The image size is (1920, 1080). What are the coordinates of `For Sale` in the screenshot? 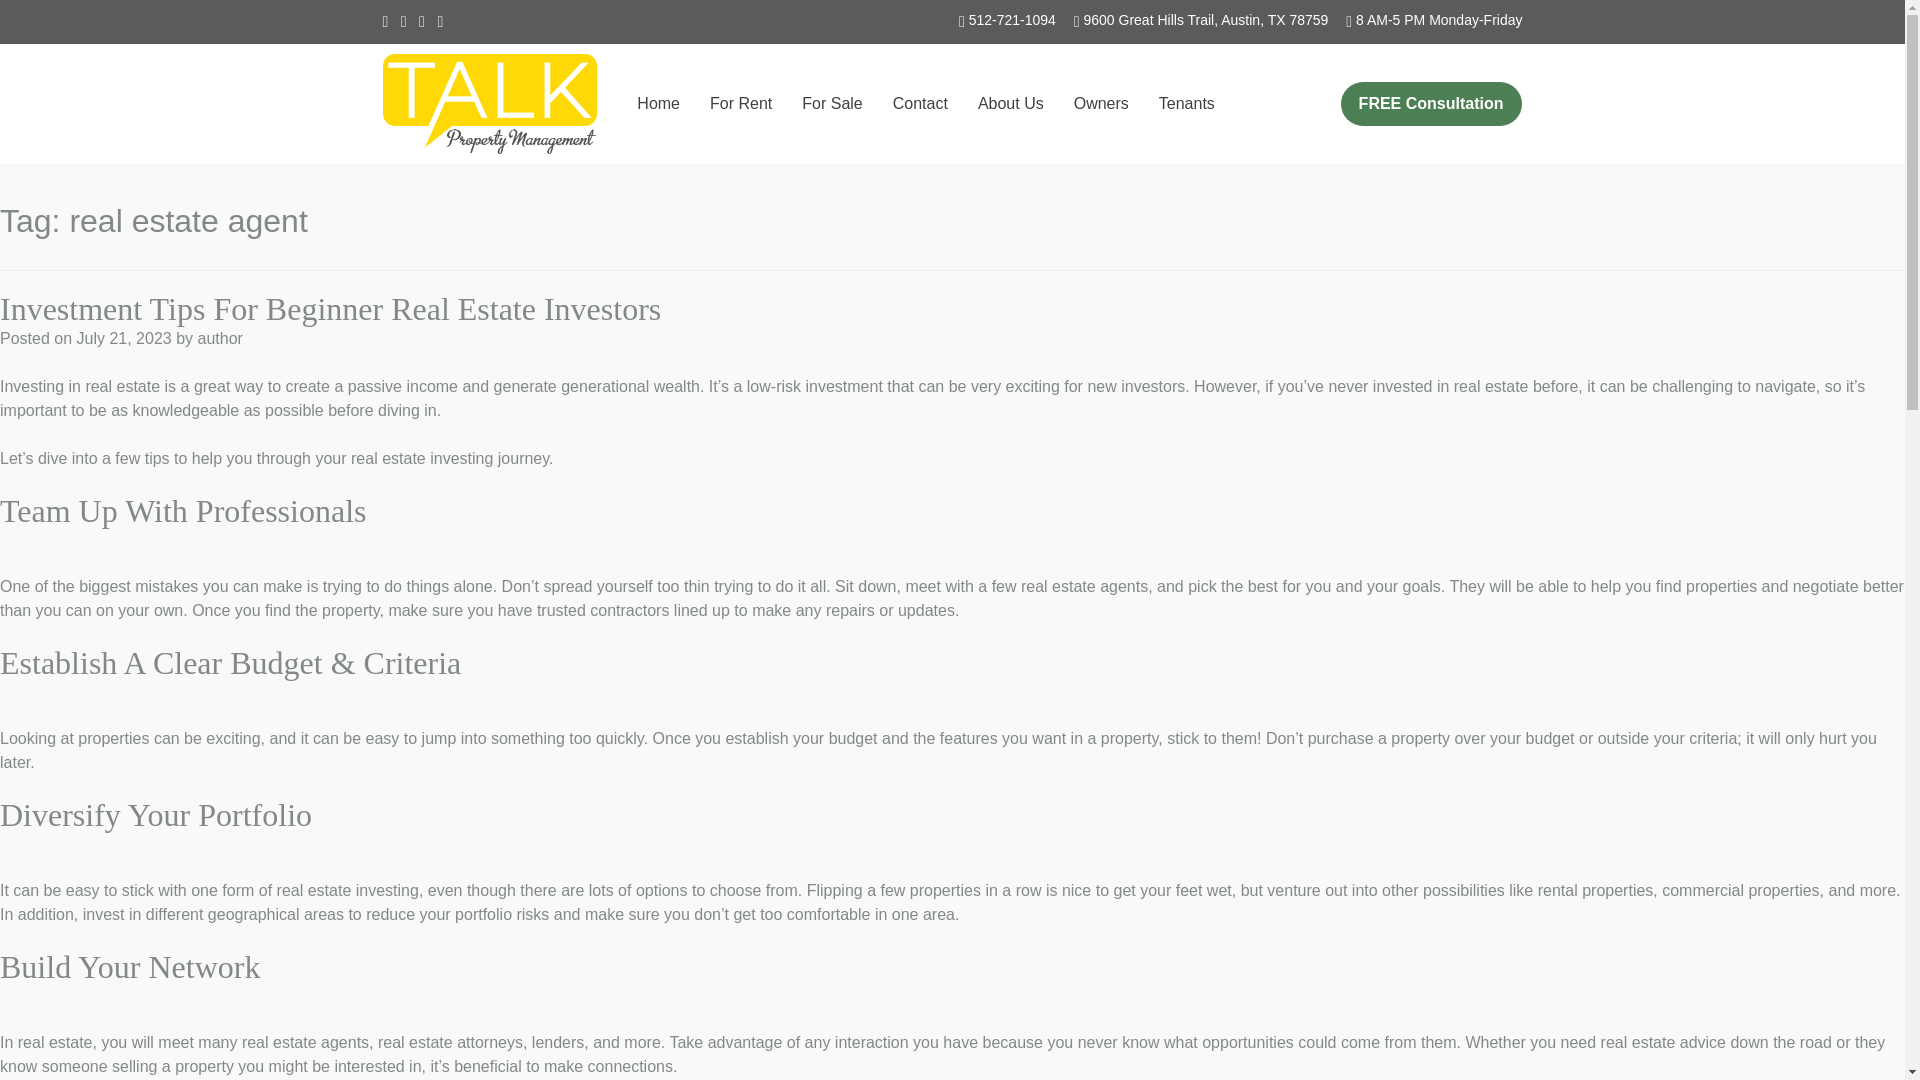 It's located at (832, 104).